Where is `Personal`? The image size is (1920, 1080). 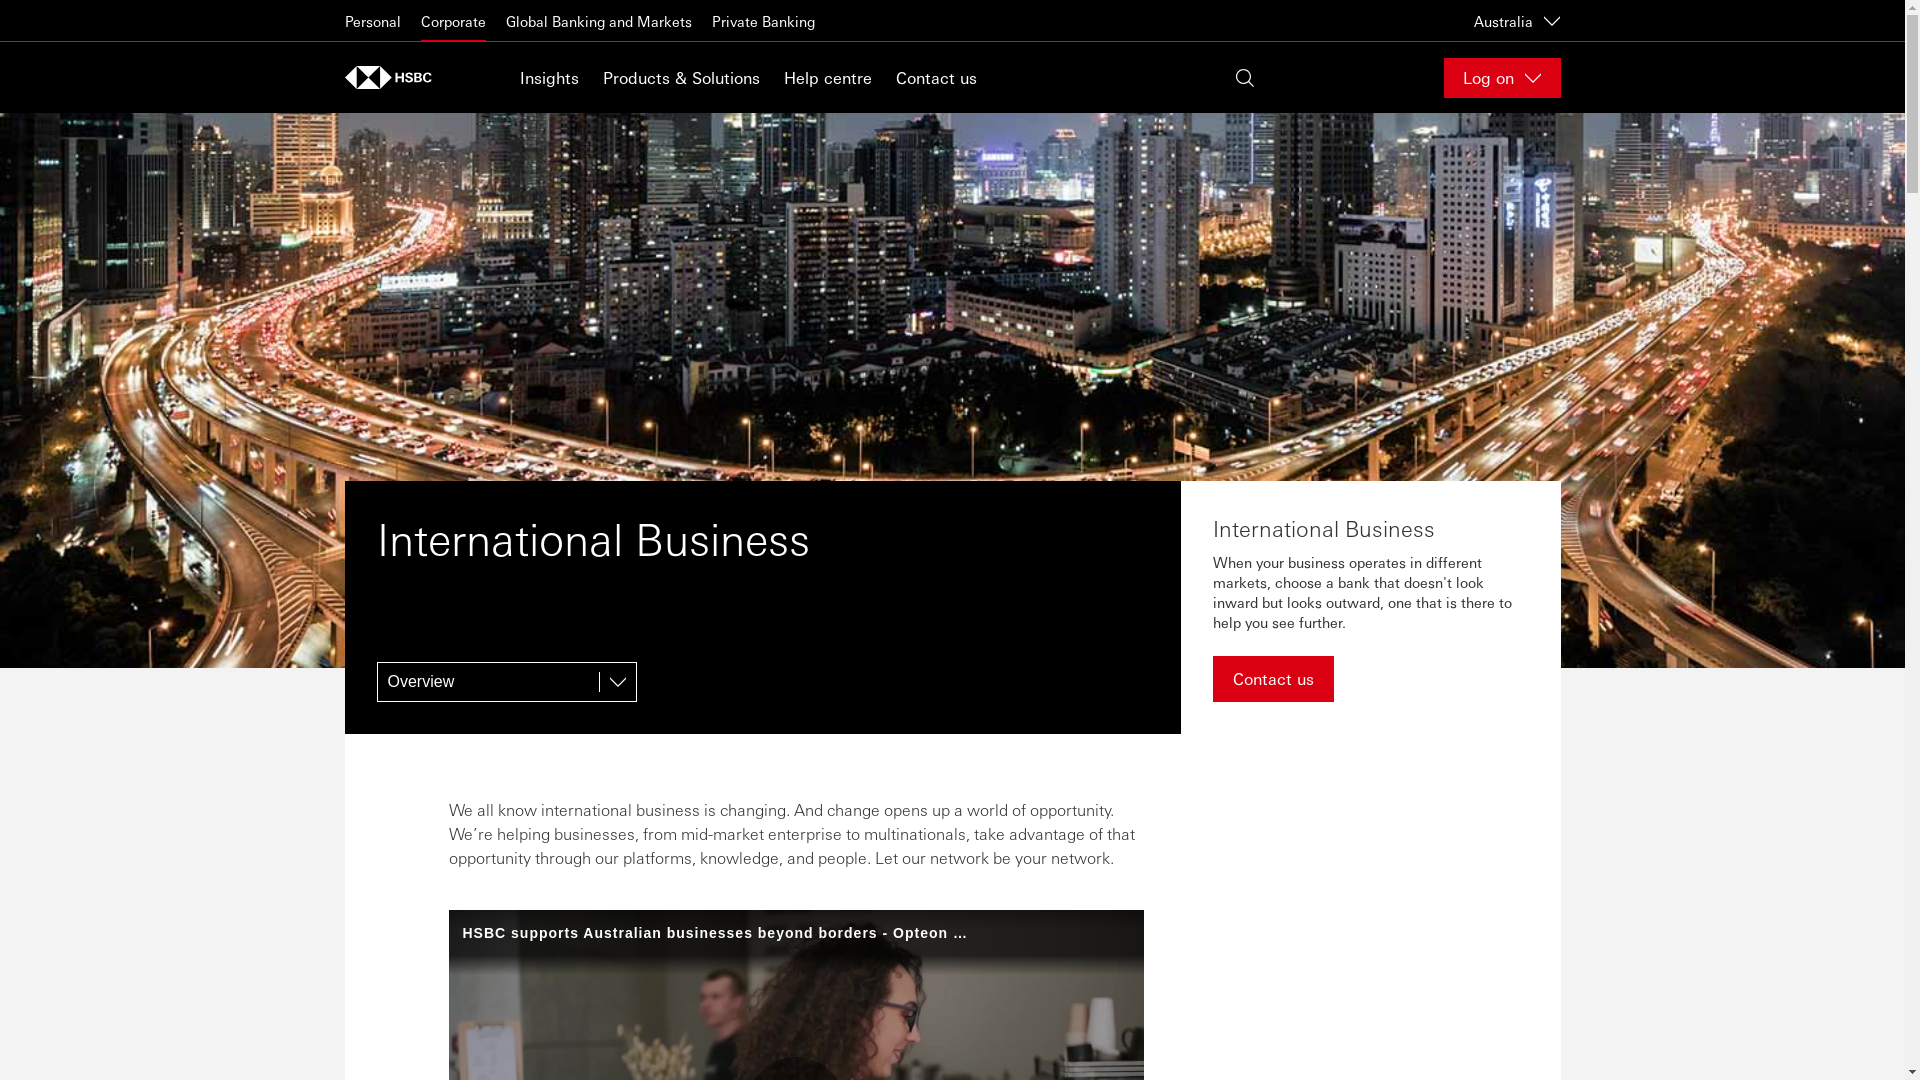 Personal is located at coordinates (372, 21).